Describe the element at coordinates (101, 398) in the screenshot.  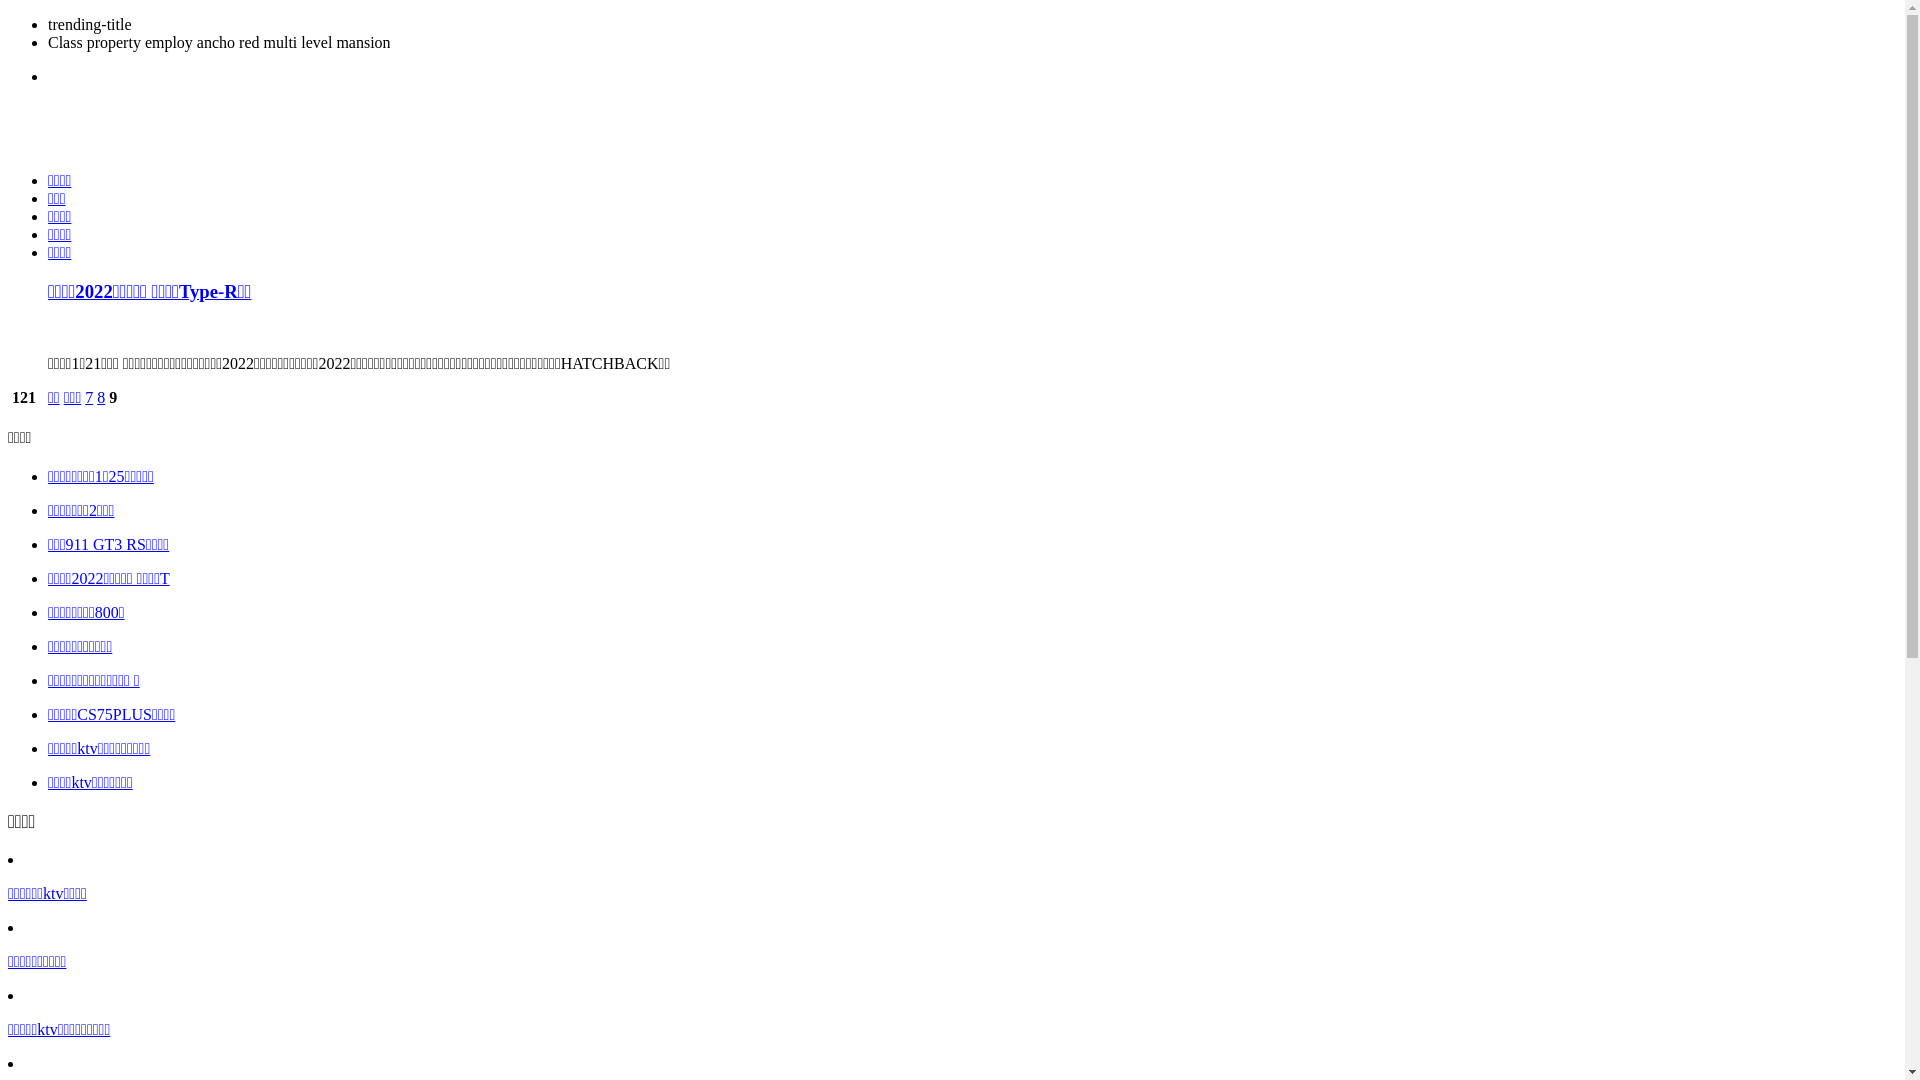
I see `8` at that location.